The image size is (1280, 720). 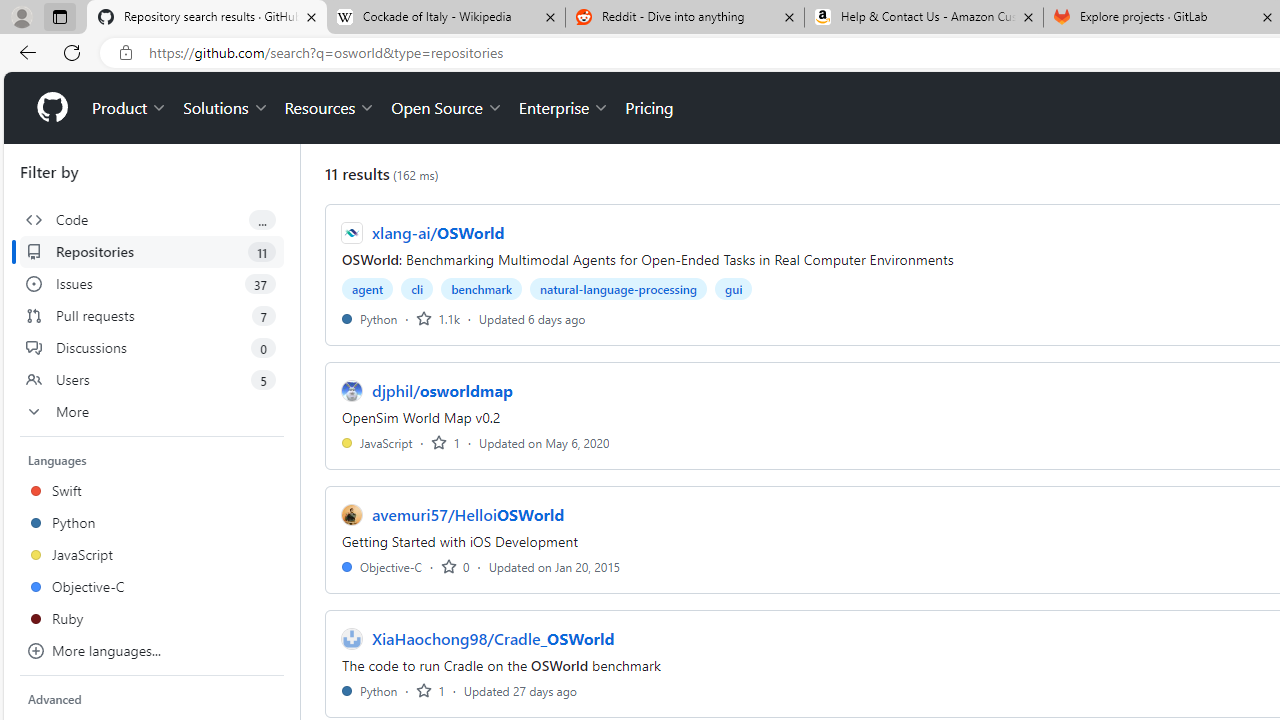 What do you see at coordinates (443, 390) in the screenshot?
I see `djphil/osworldmap` at bounding box center [443, 390].